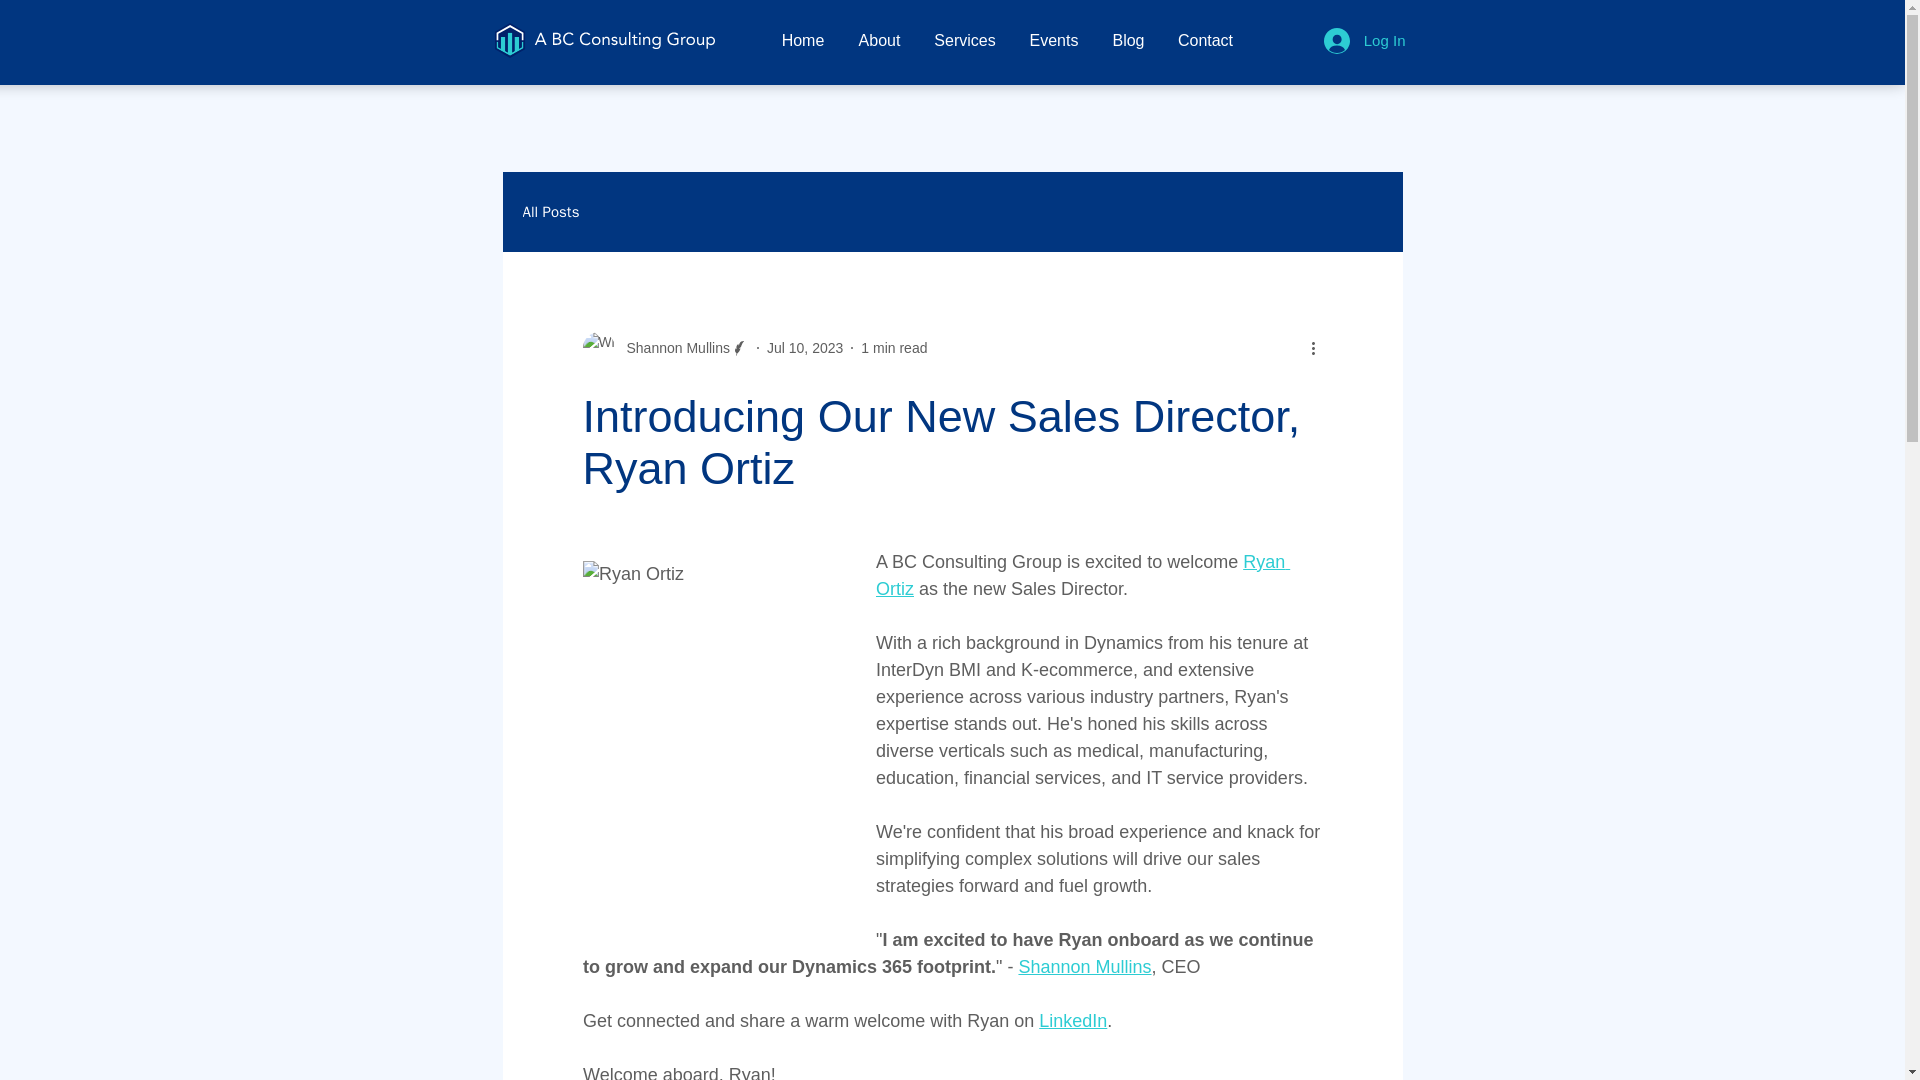 The image size is (1920, 1080). Describe the element at coordinates (802, 40) in the screenshot. I see `Home` at that location.